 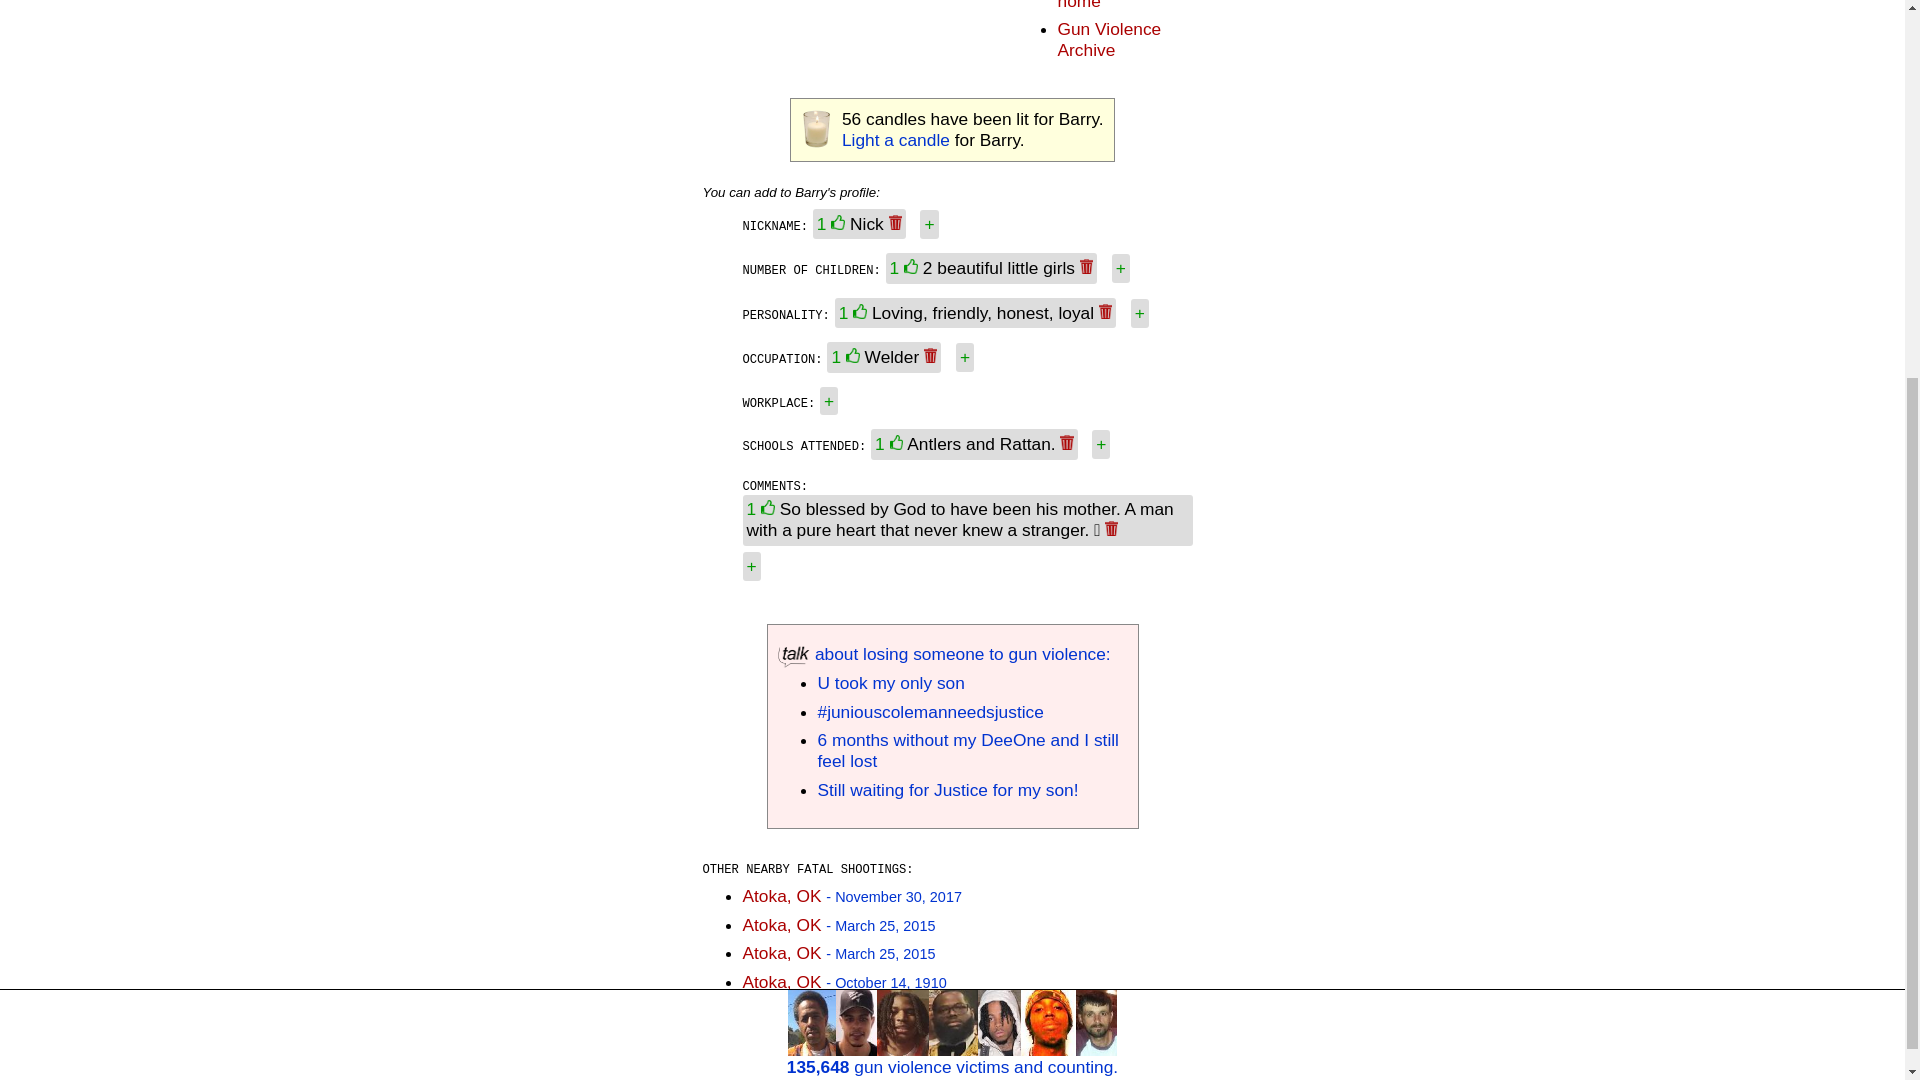 What do you see at coordinates (968, 750) in the screenshot?
I see `6 months without my DeeOne and I still feel lost` at bounding box center [968, 750].